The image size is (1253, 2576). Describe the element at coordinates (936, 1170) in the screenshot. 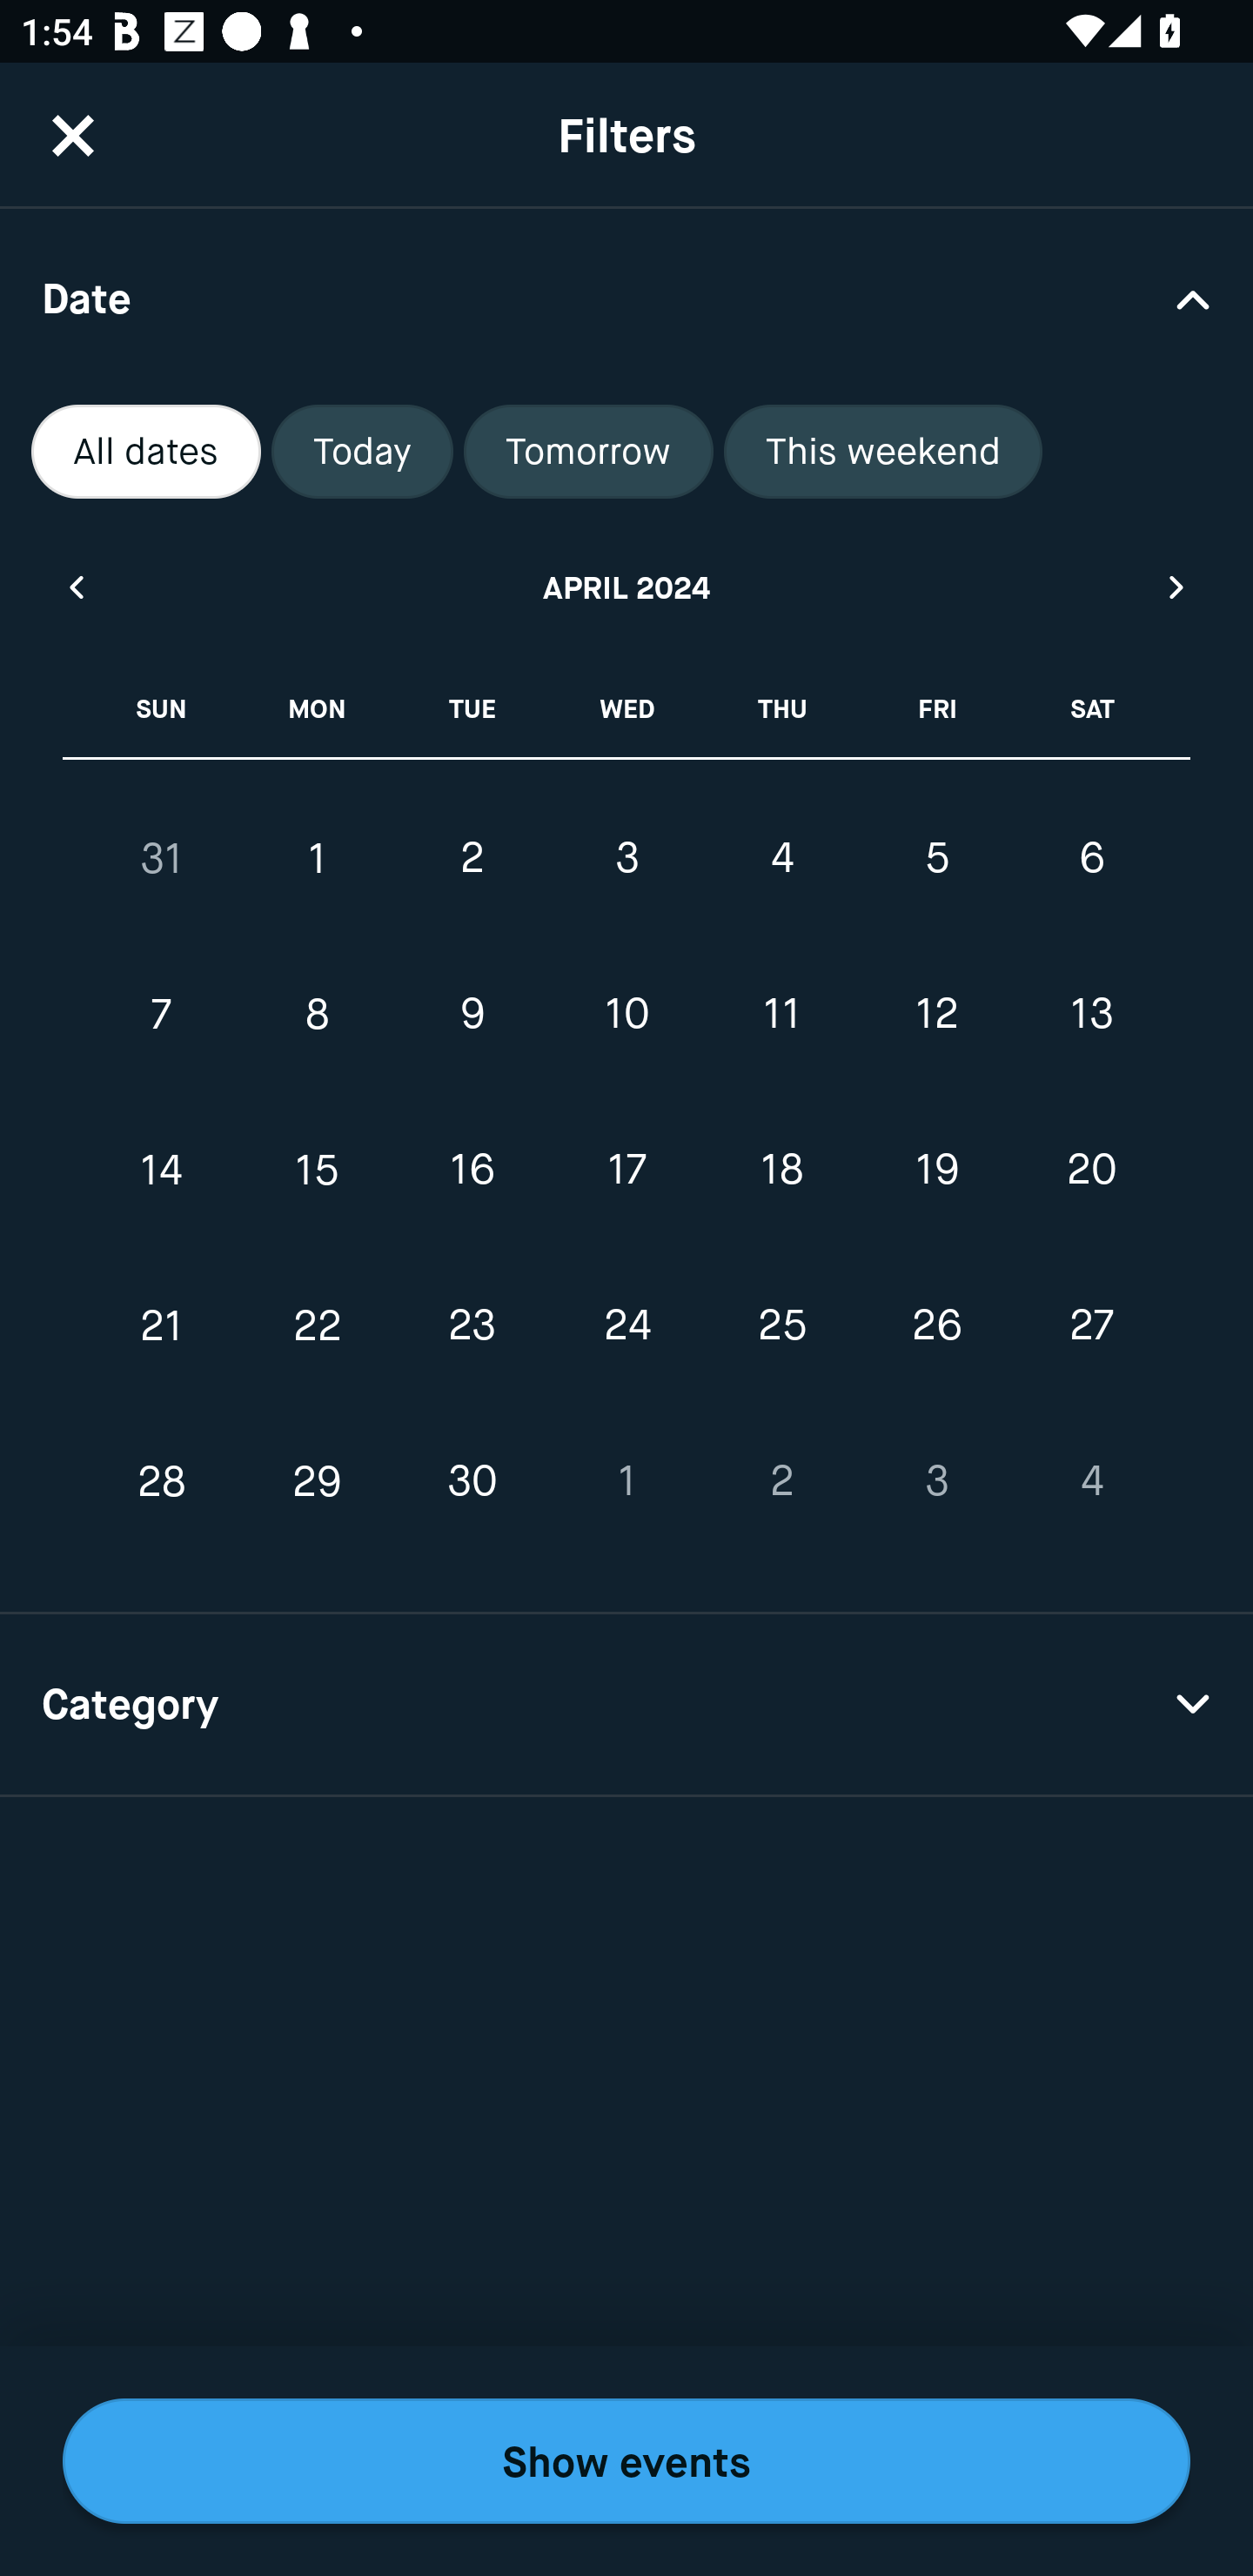

I see `19` at that location.